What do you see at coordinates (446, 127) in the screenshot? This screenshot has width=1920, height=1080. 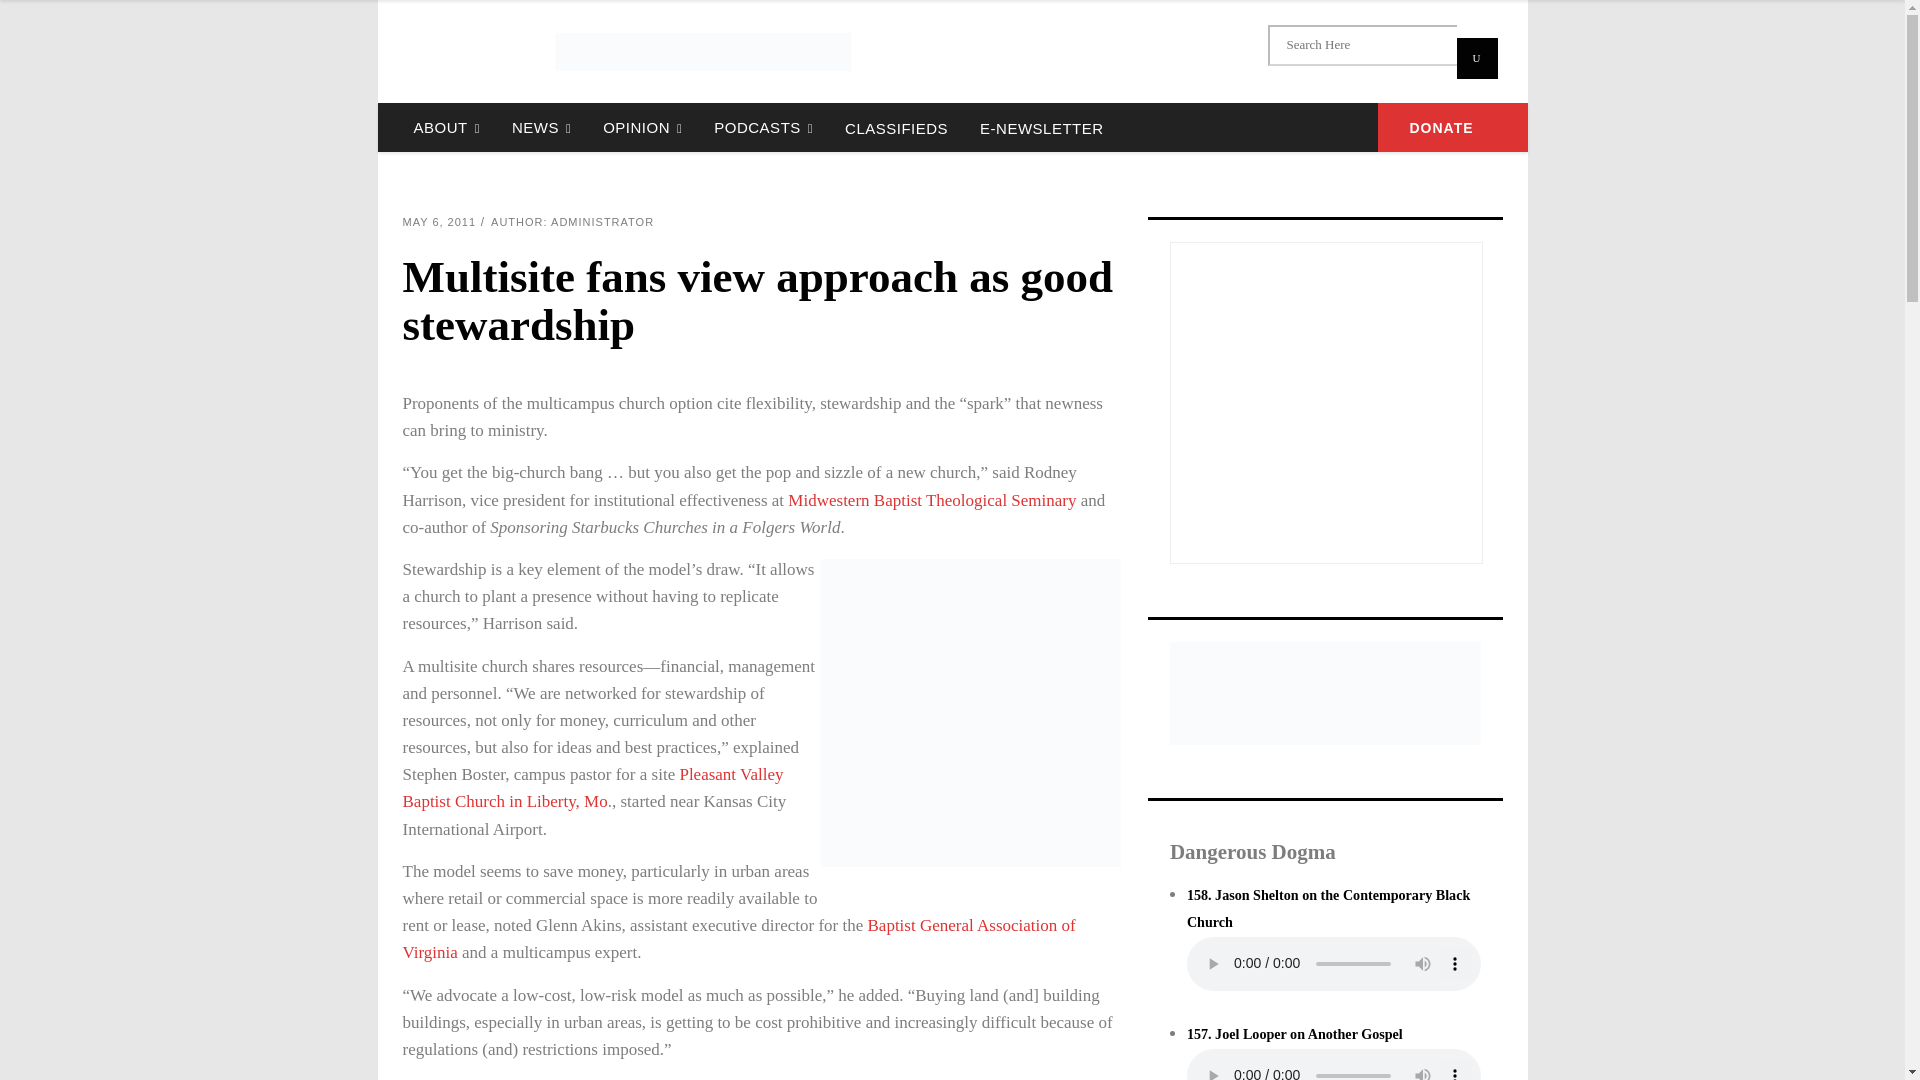 I see `ABOUT` at bounding box center [446, 127].